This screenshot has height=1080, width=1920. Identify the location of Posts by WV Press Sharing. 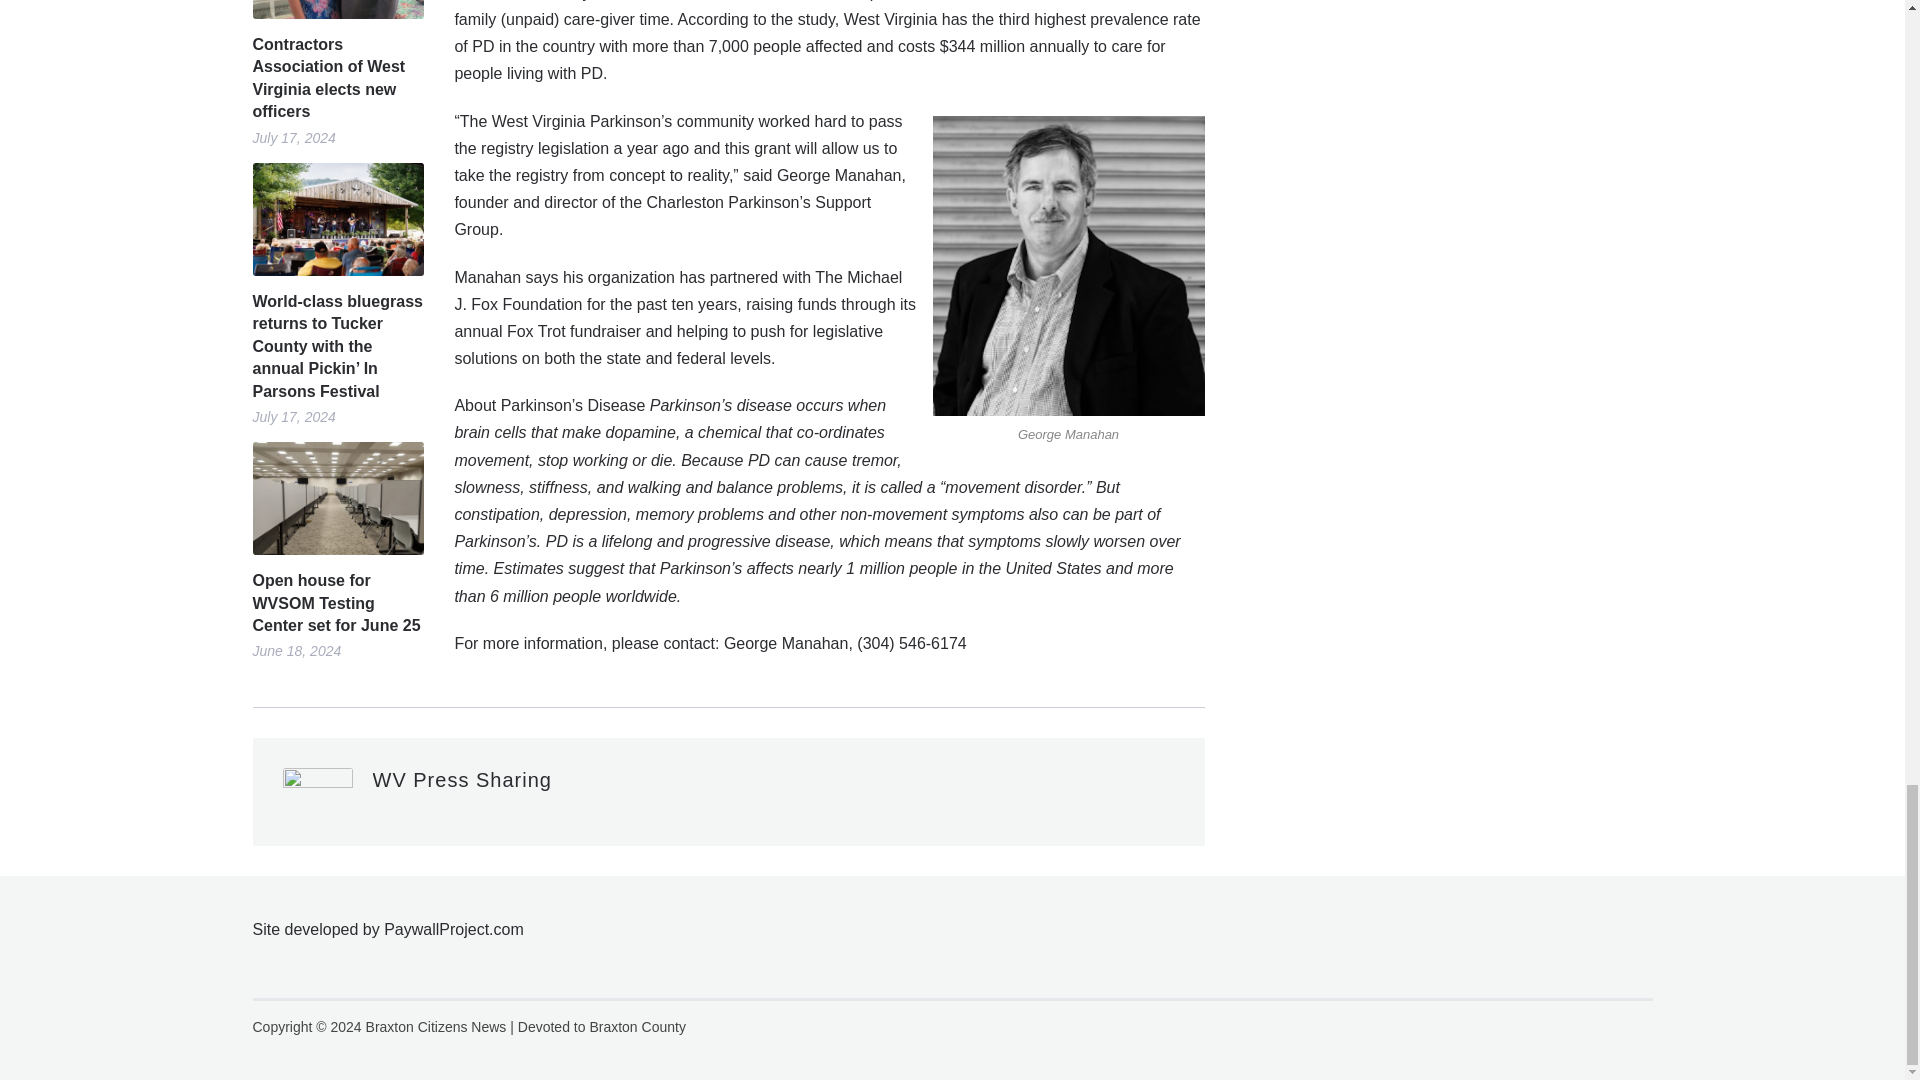
(462, 779).